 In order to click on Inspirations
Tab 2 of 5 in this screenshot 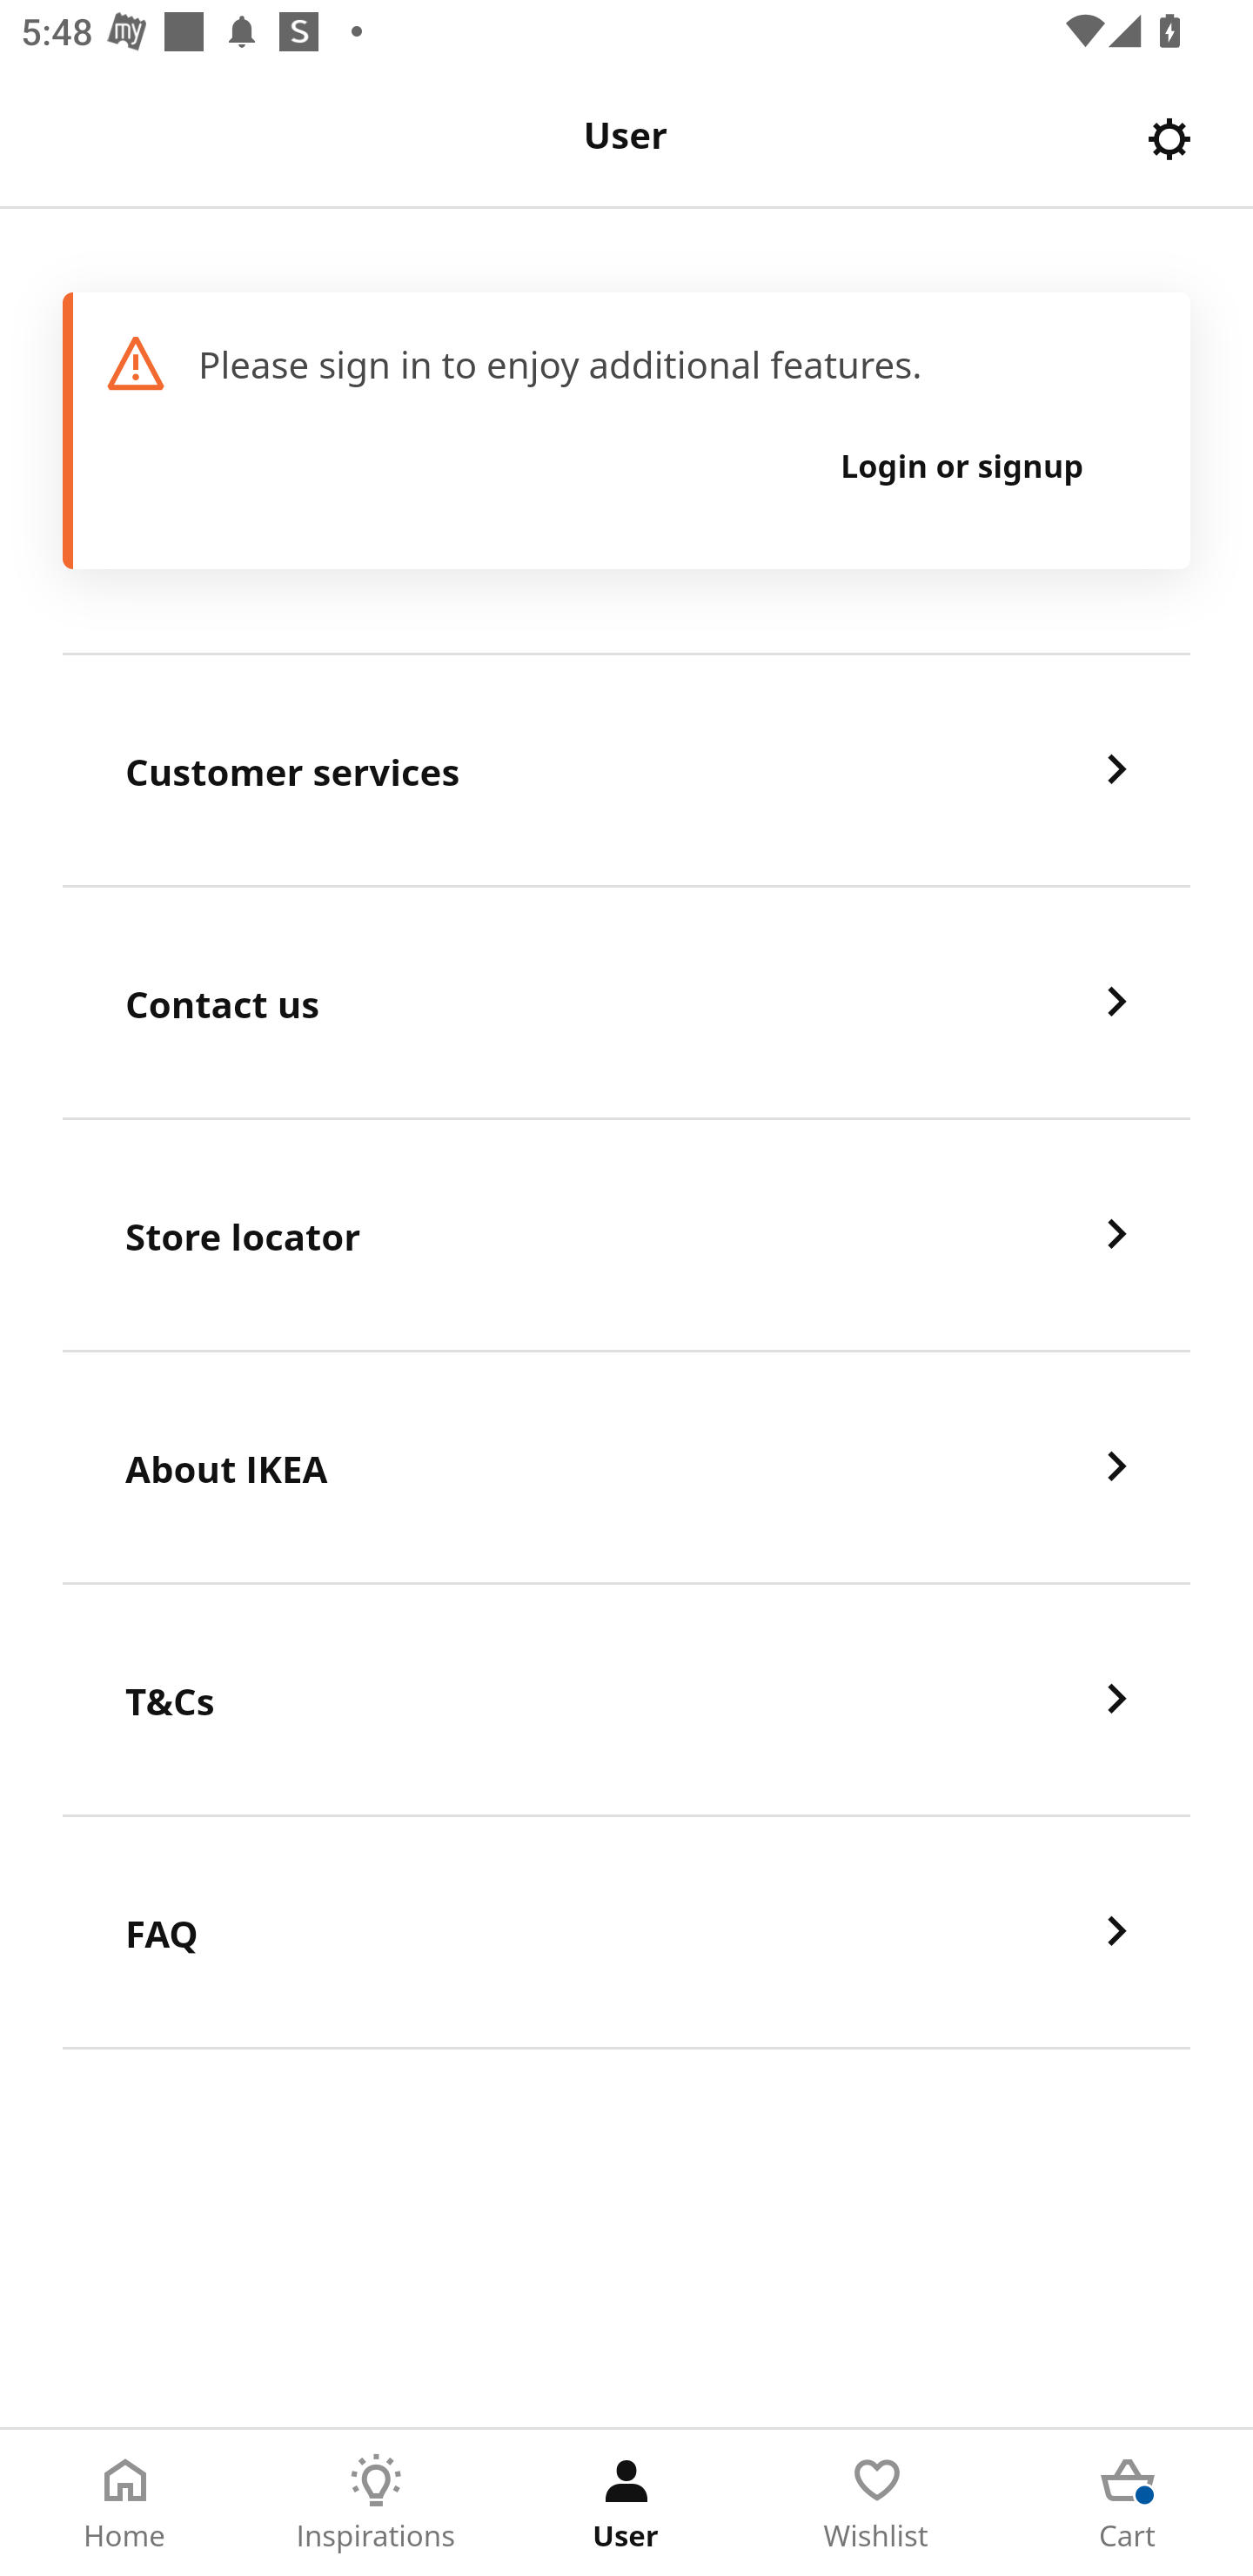, I will do `click(376, 2503)`.